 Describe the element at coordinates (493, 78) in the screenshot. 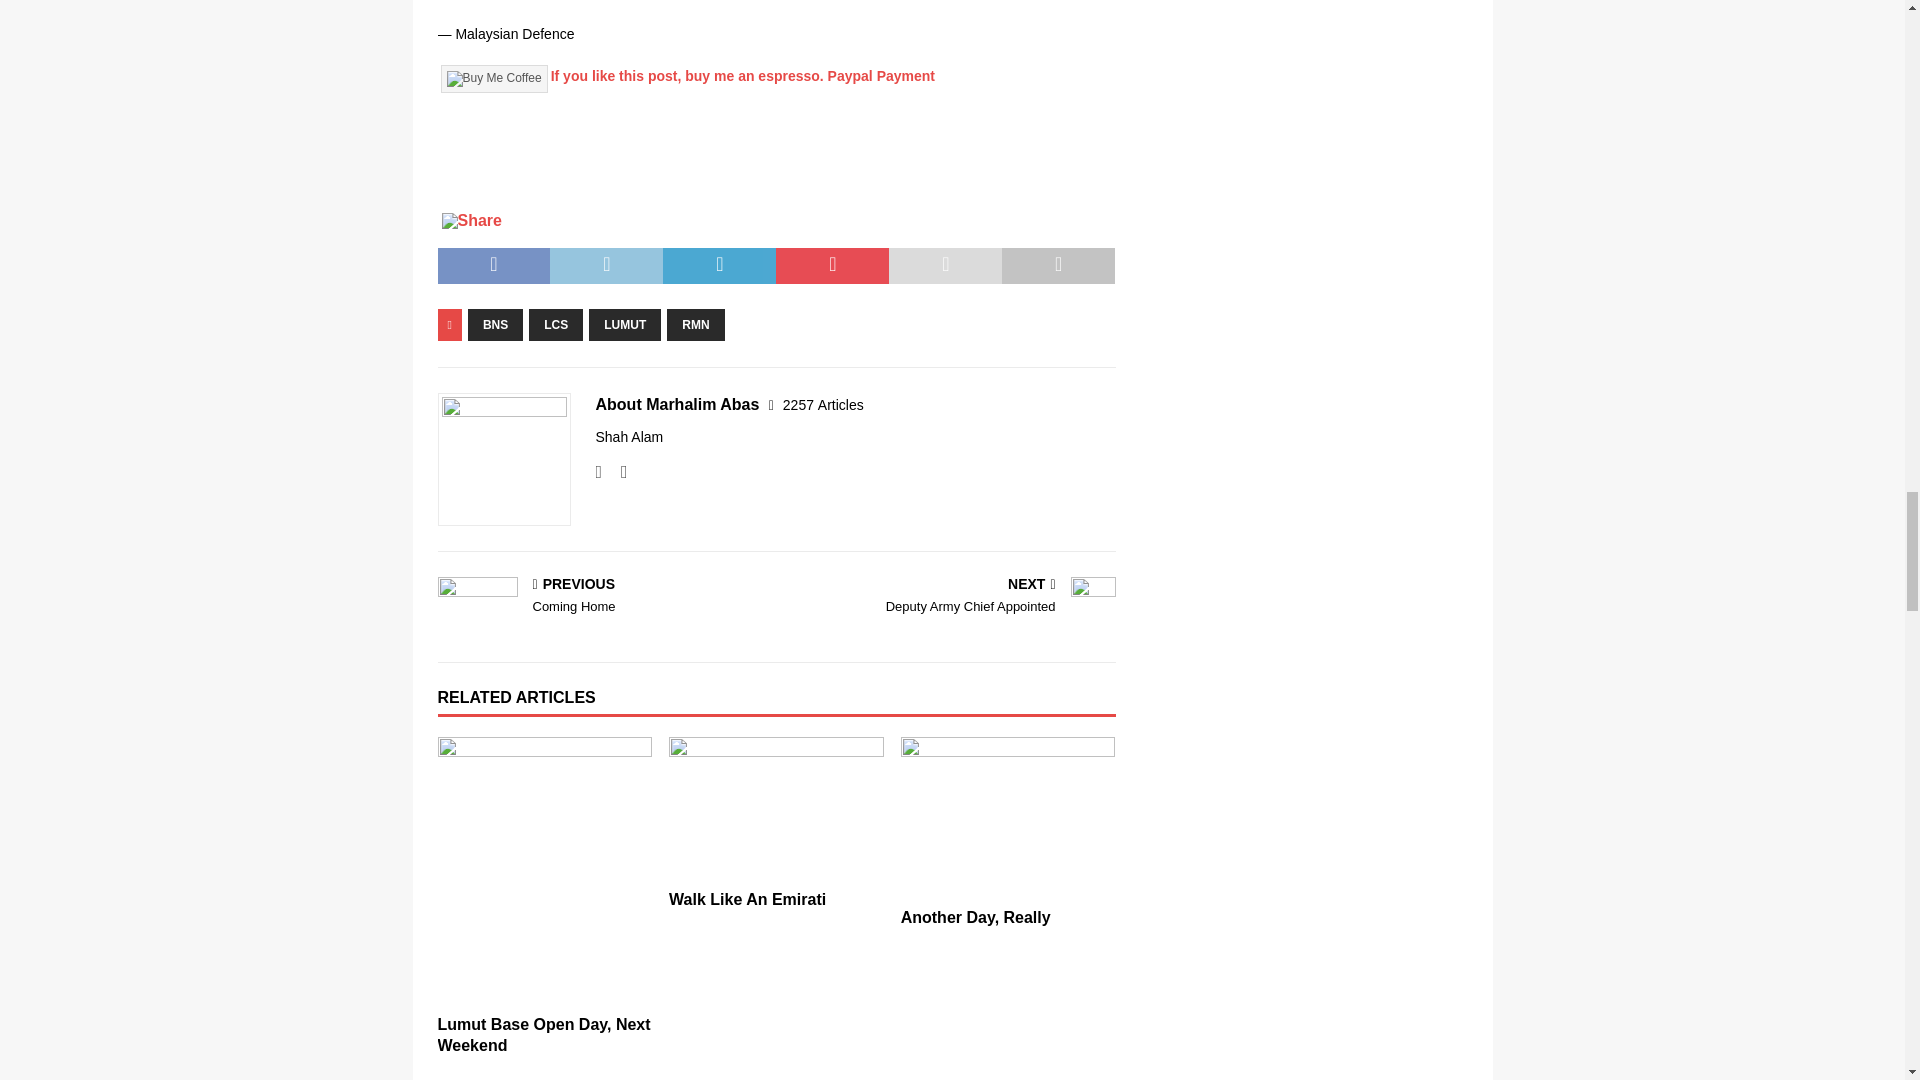

I see `RMN` at that location.